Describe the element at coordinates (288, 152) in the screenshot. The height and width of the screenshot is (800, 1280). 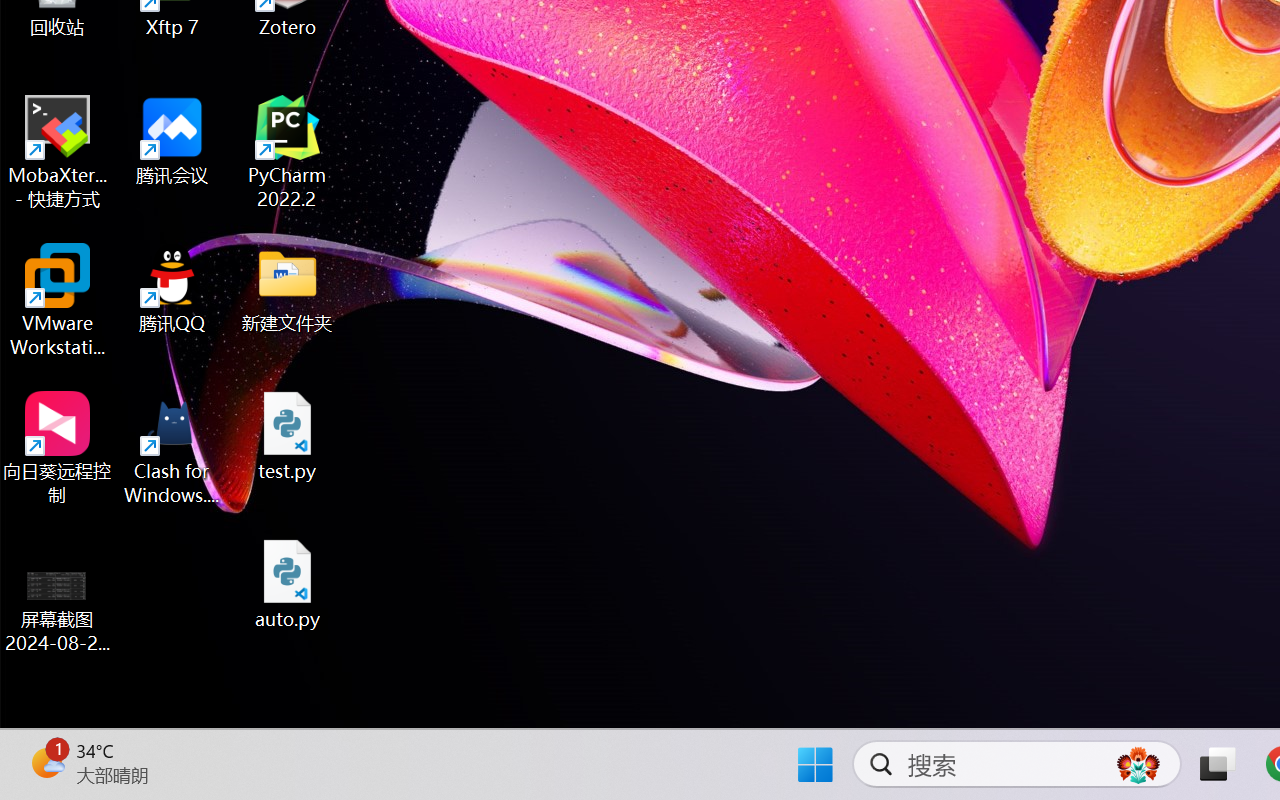
I see `PyCharm 2022.2` at that location.